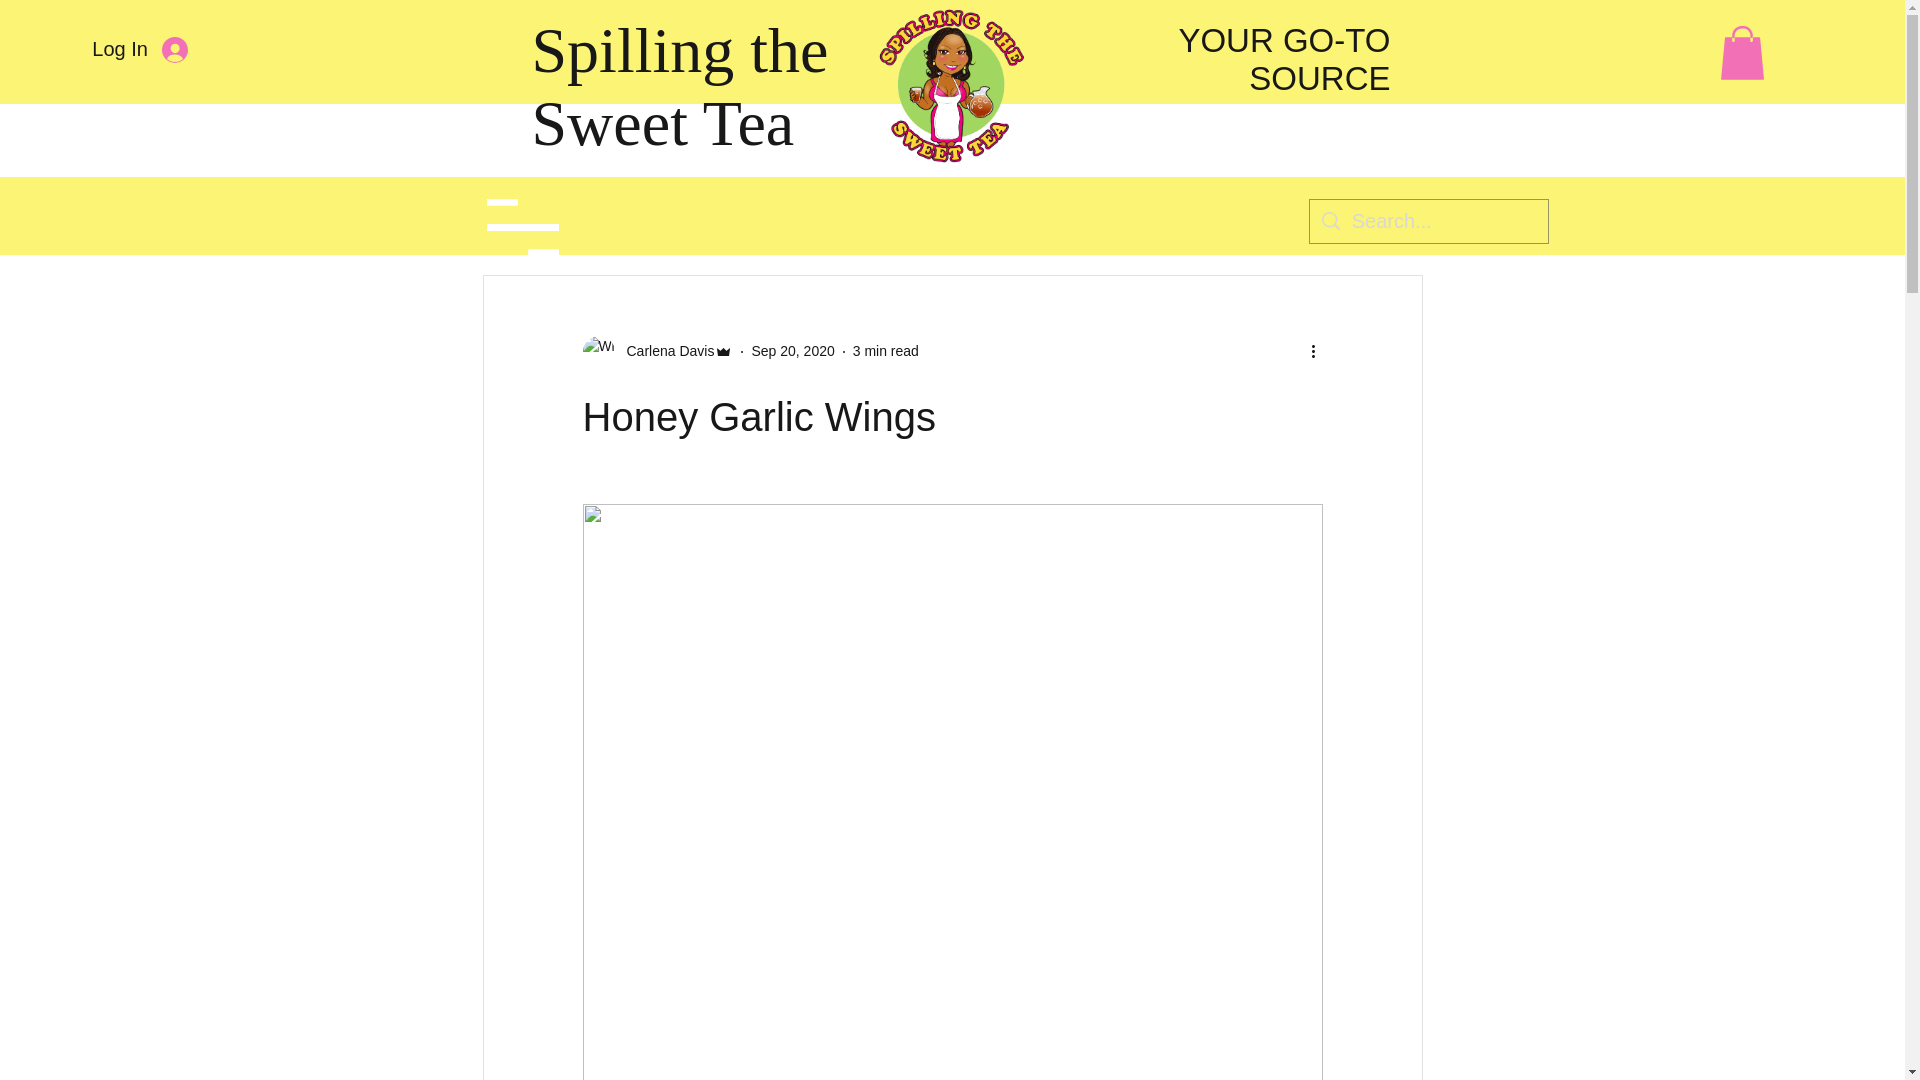 This screenshot has width=1920, height=1080. I want to click on 3 min read, so click(886, 350).